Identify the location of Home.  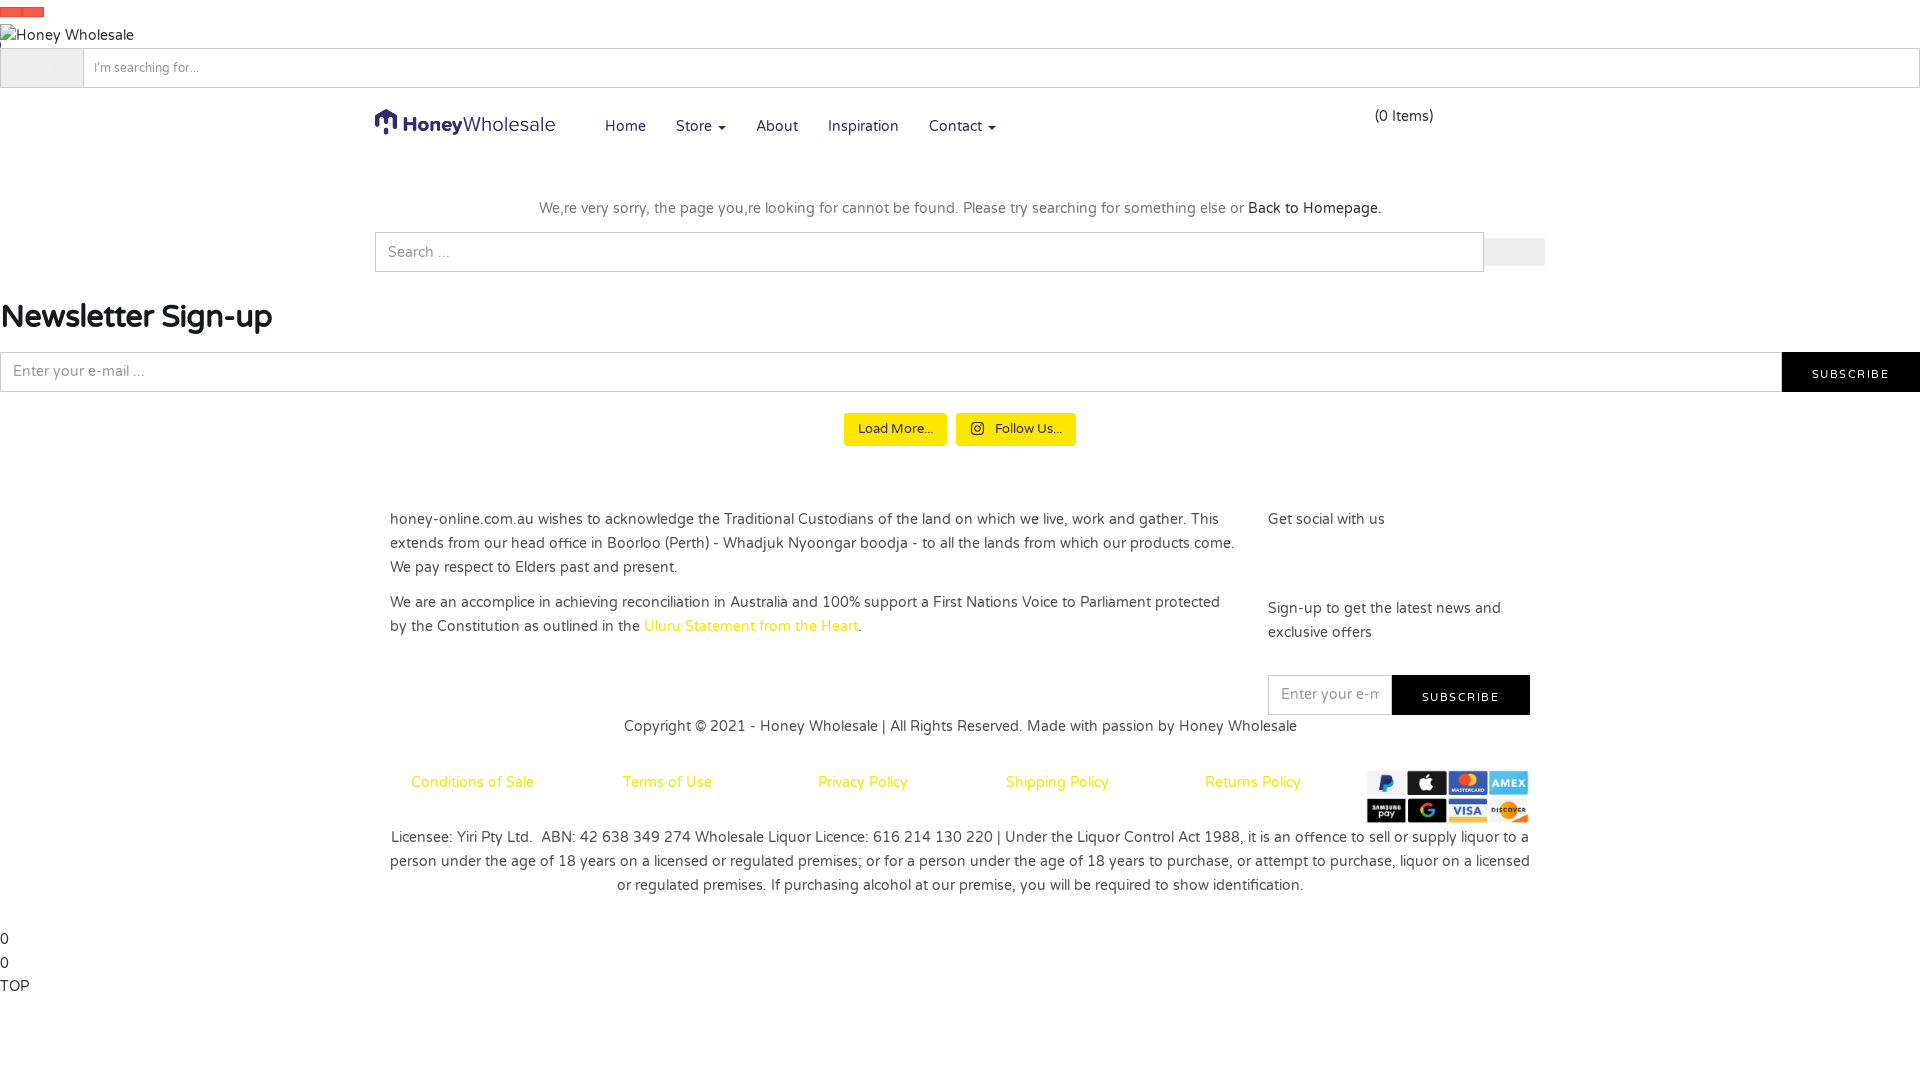
(626, 126).